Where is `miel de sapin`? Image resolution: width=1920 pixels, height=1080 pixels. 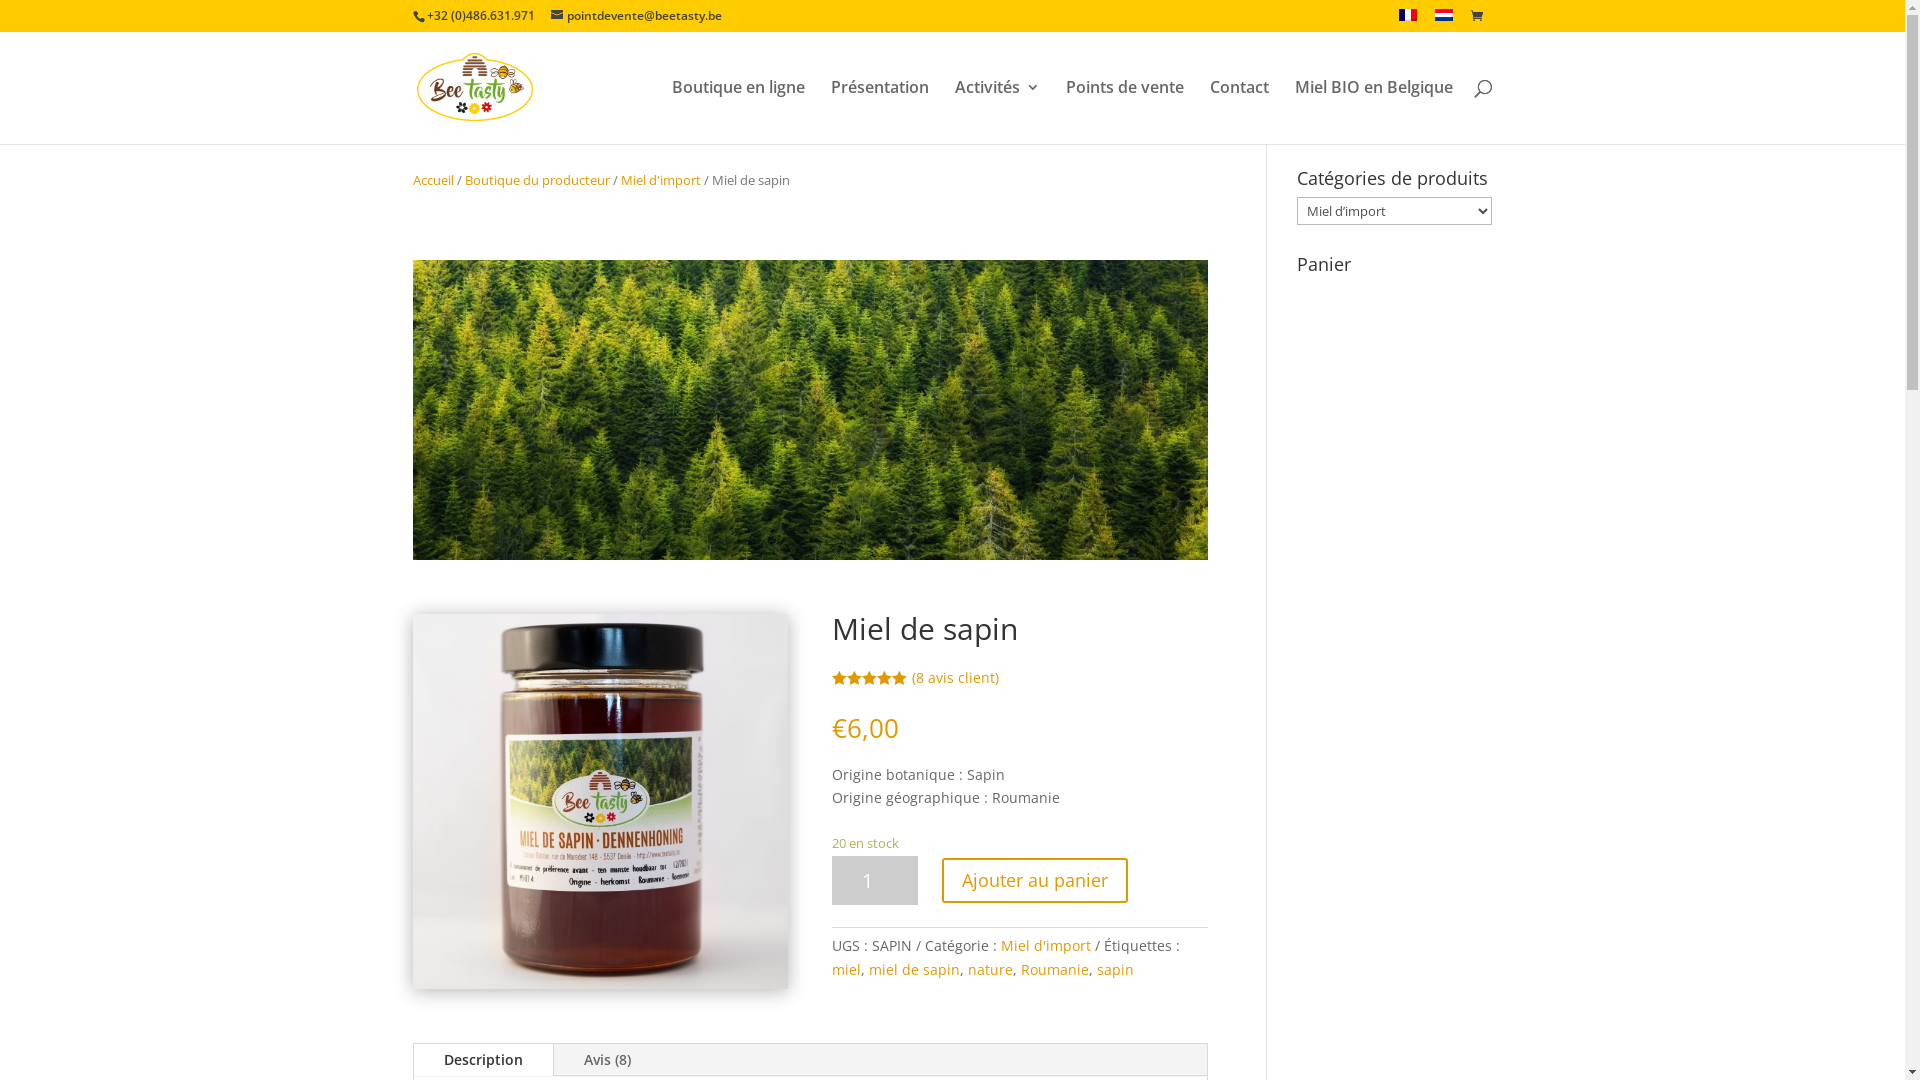
miel de sapin is located at coordinates (600, 802).